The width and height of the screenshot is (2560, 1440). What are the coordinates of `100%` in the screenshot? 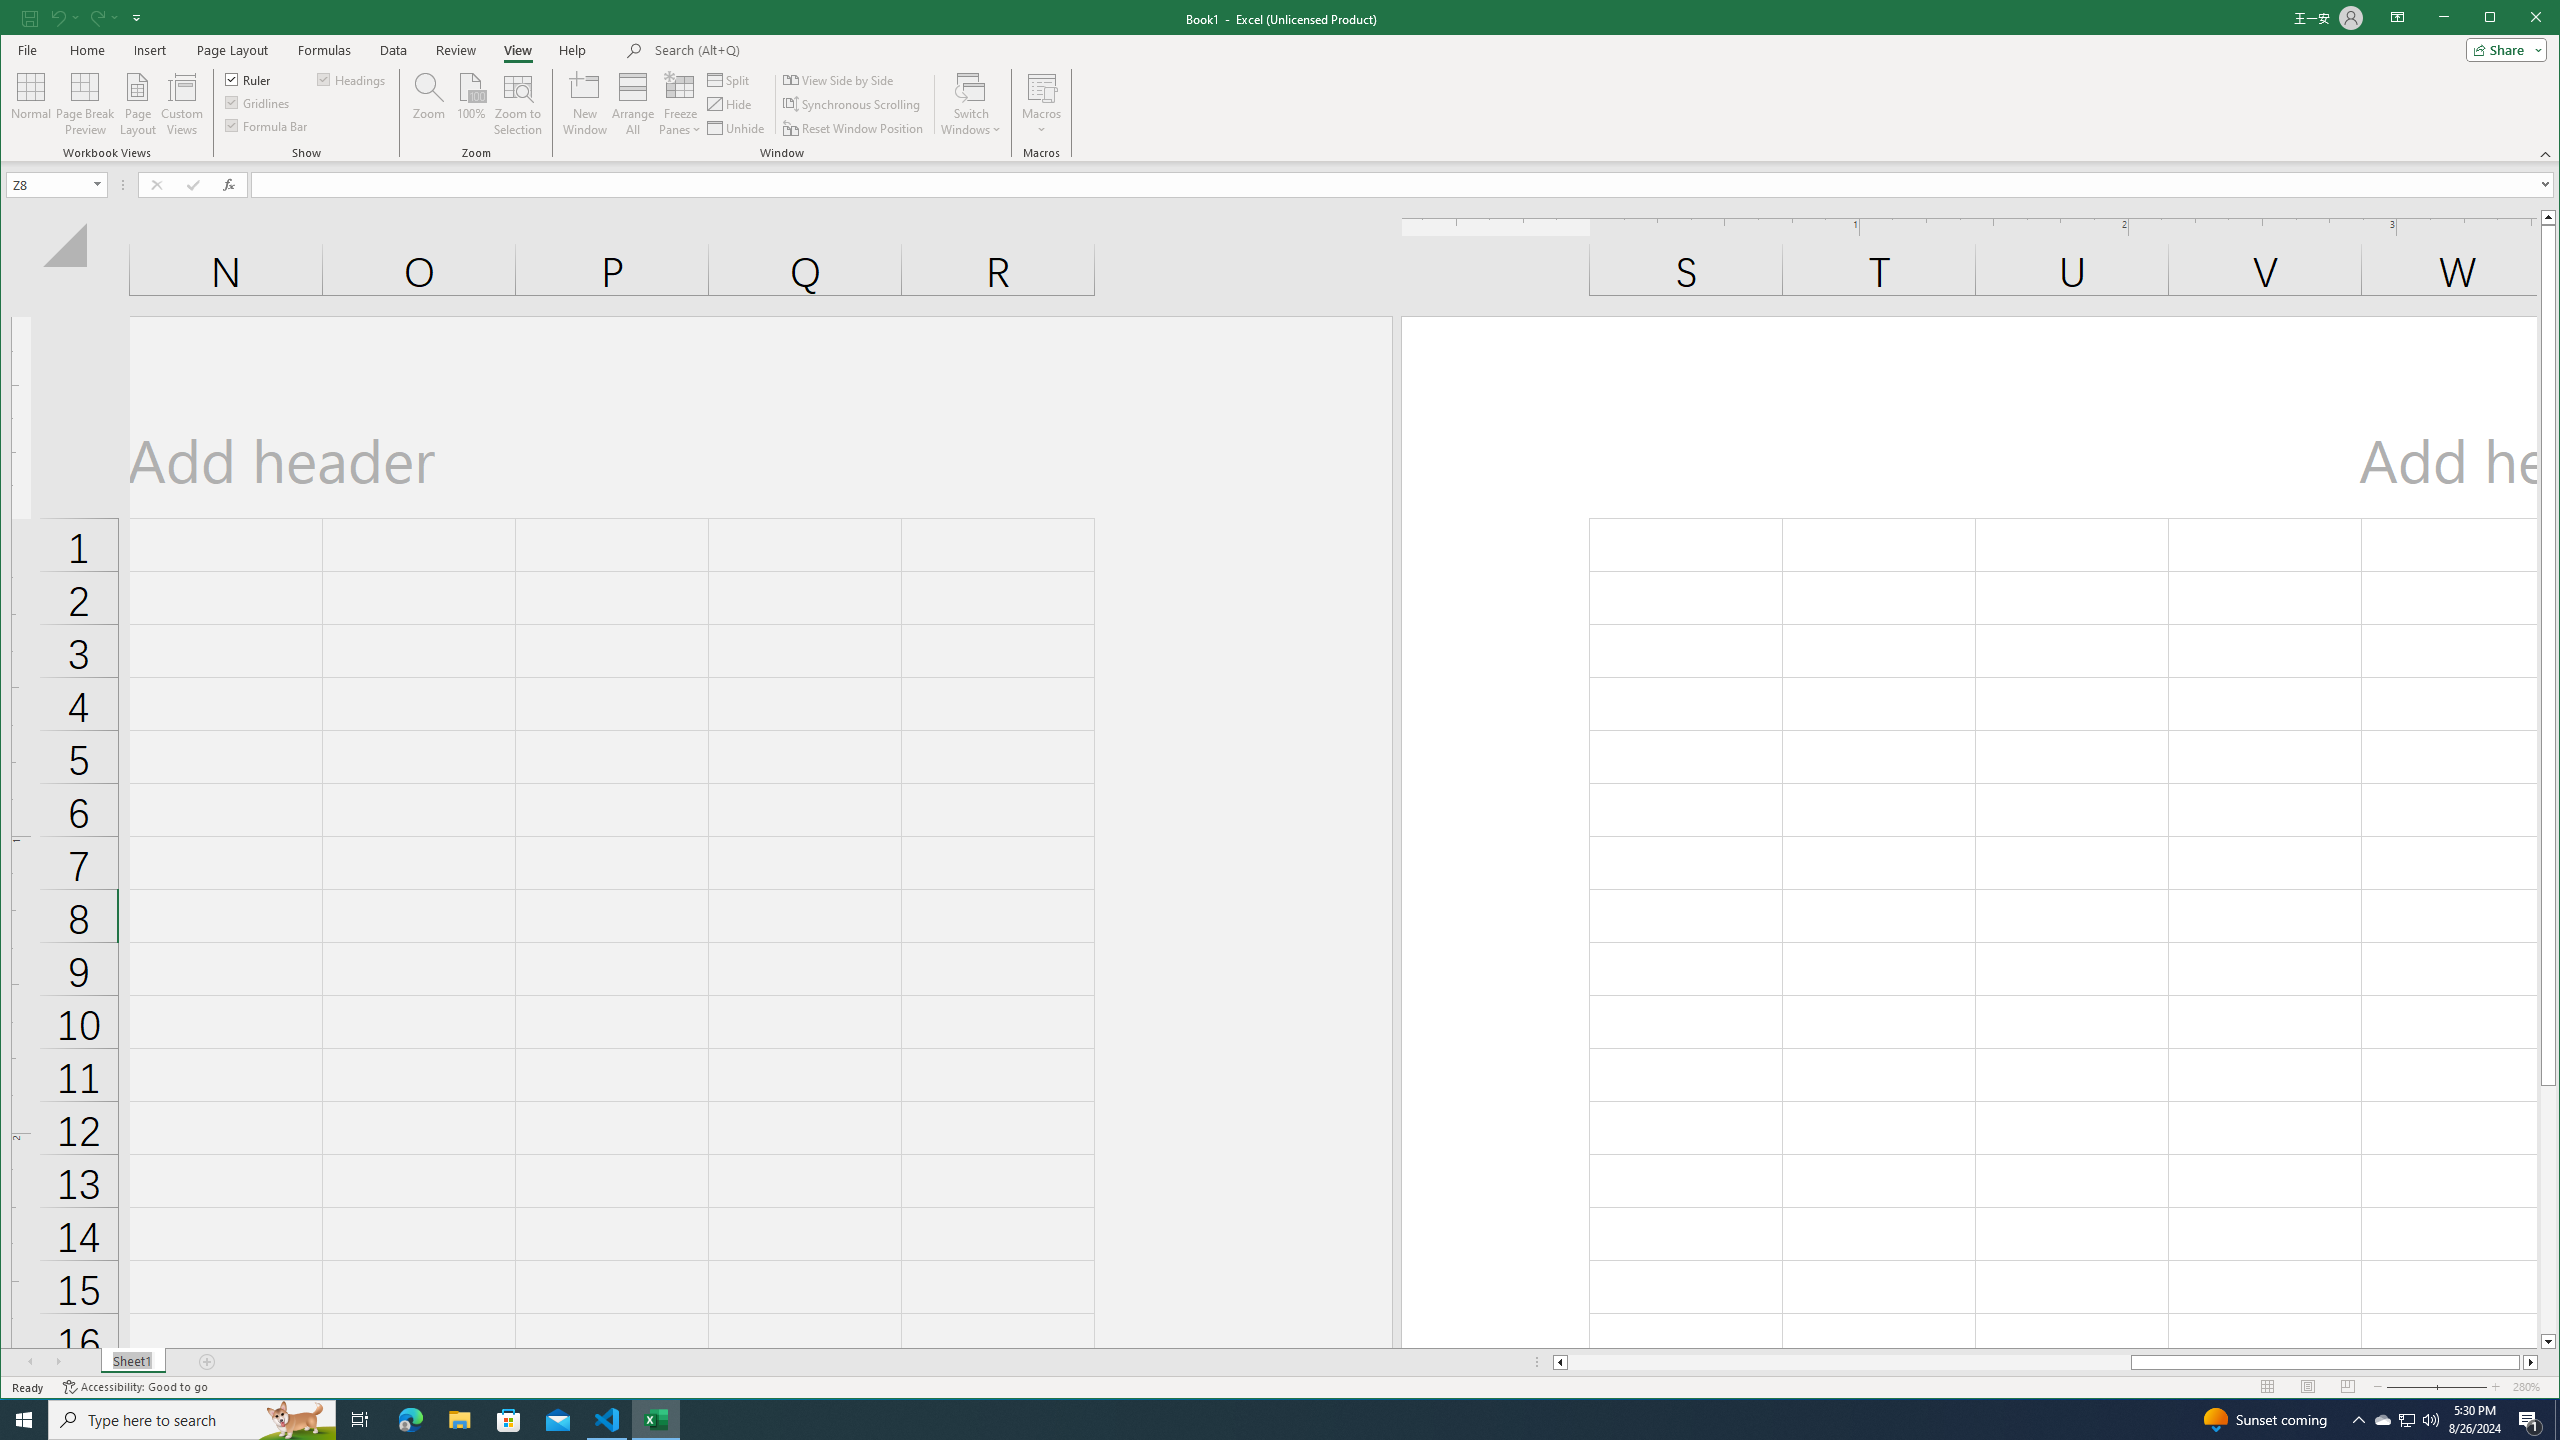 It's located at (470, 104).